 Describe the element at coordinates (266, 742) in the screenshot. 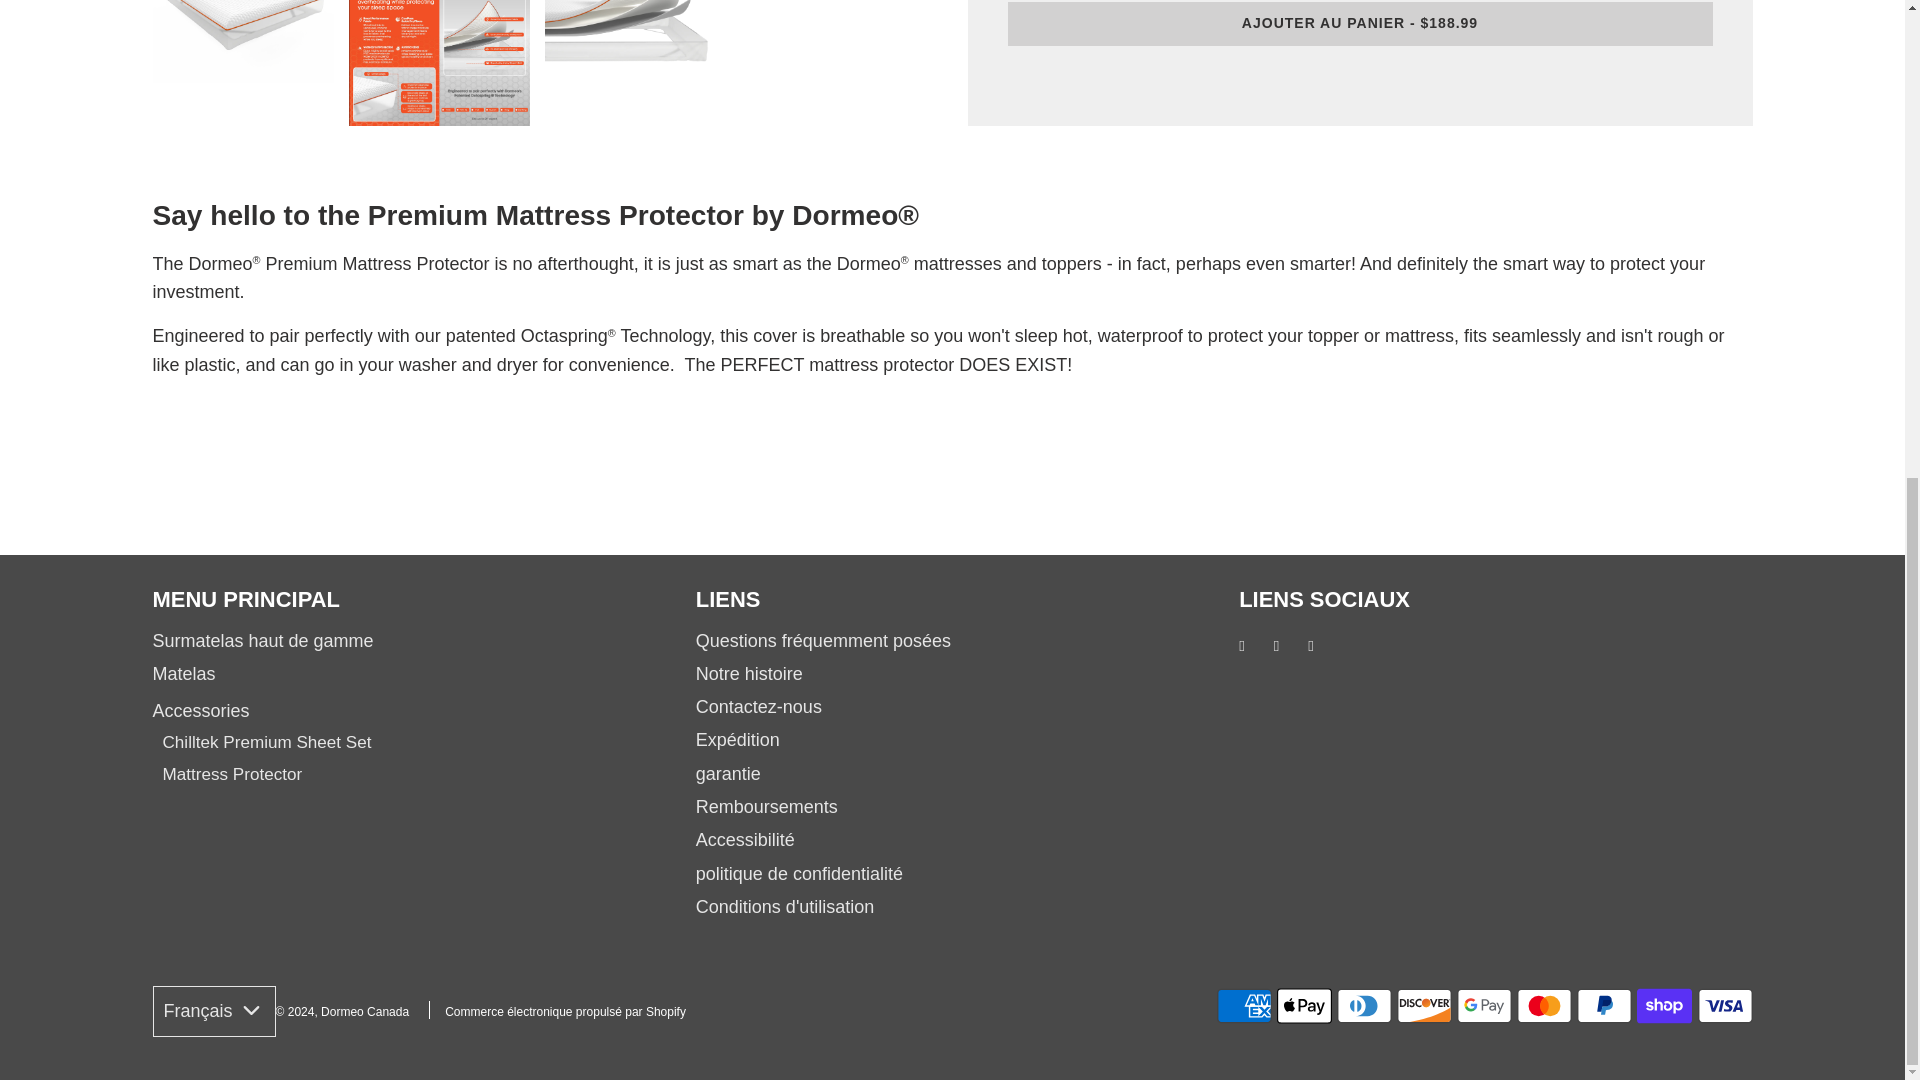

I see `Chilltek Premium Sheet Set` at that location.